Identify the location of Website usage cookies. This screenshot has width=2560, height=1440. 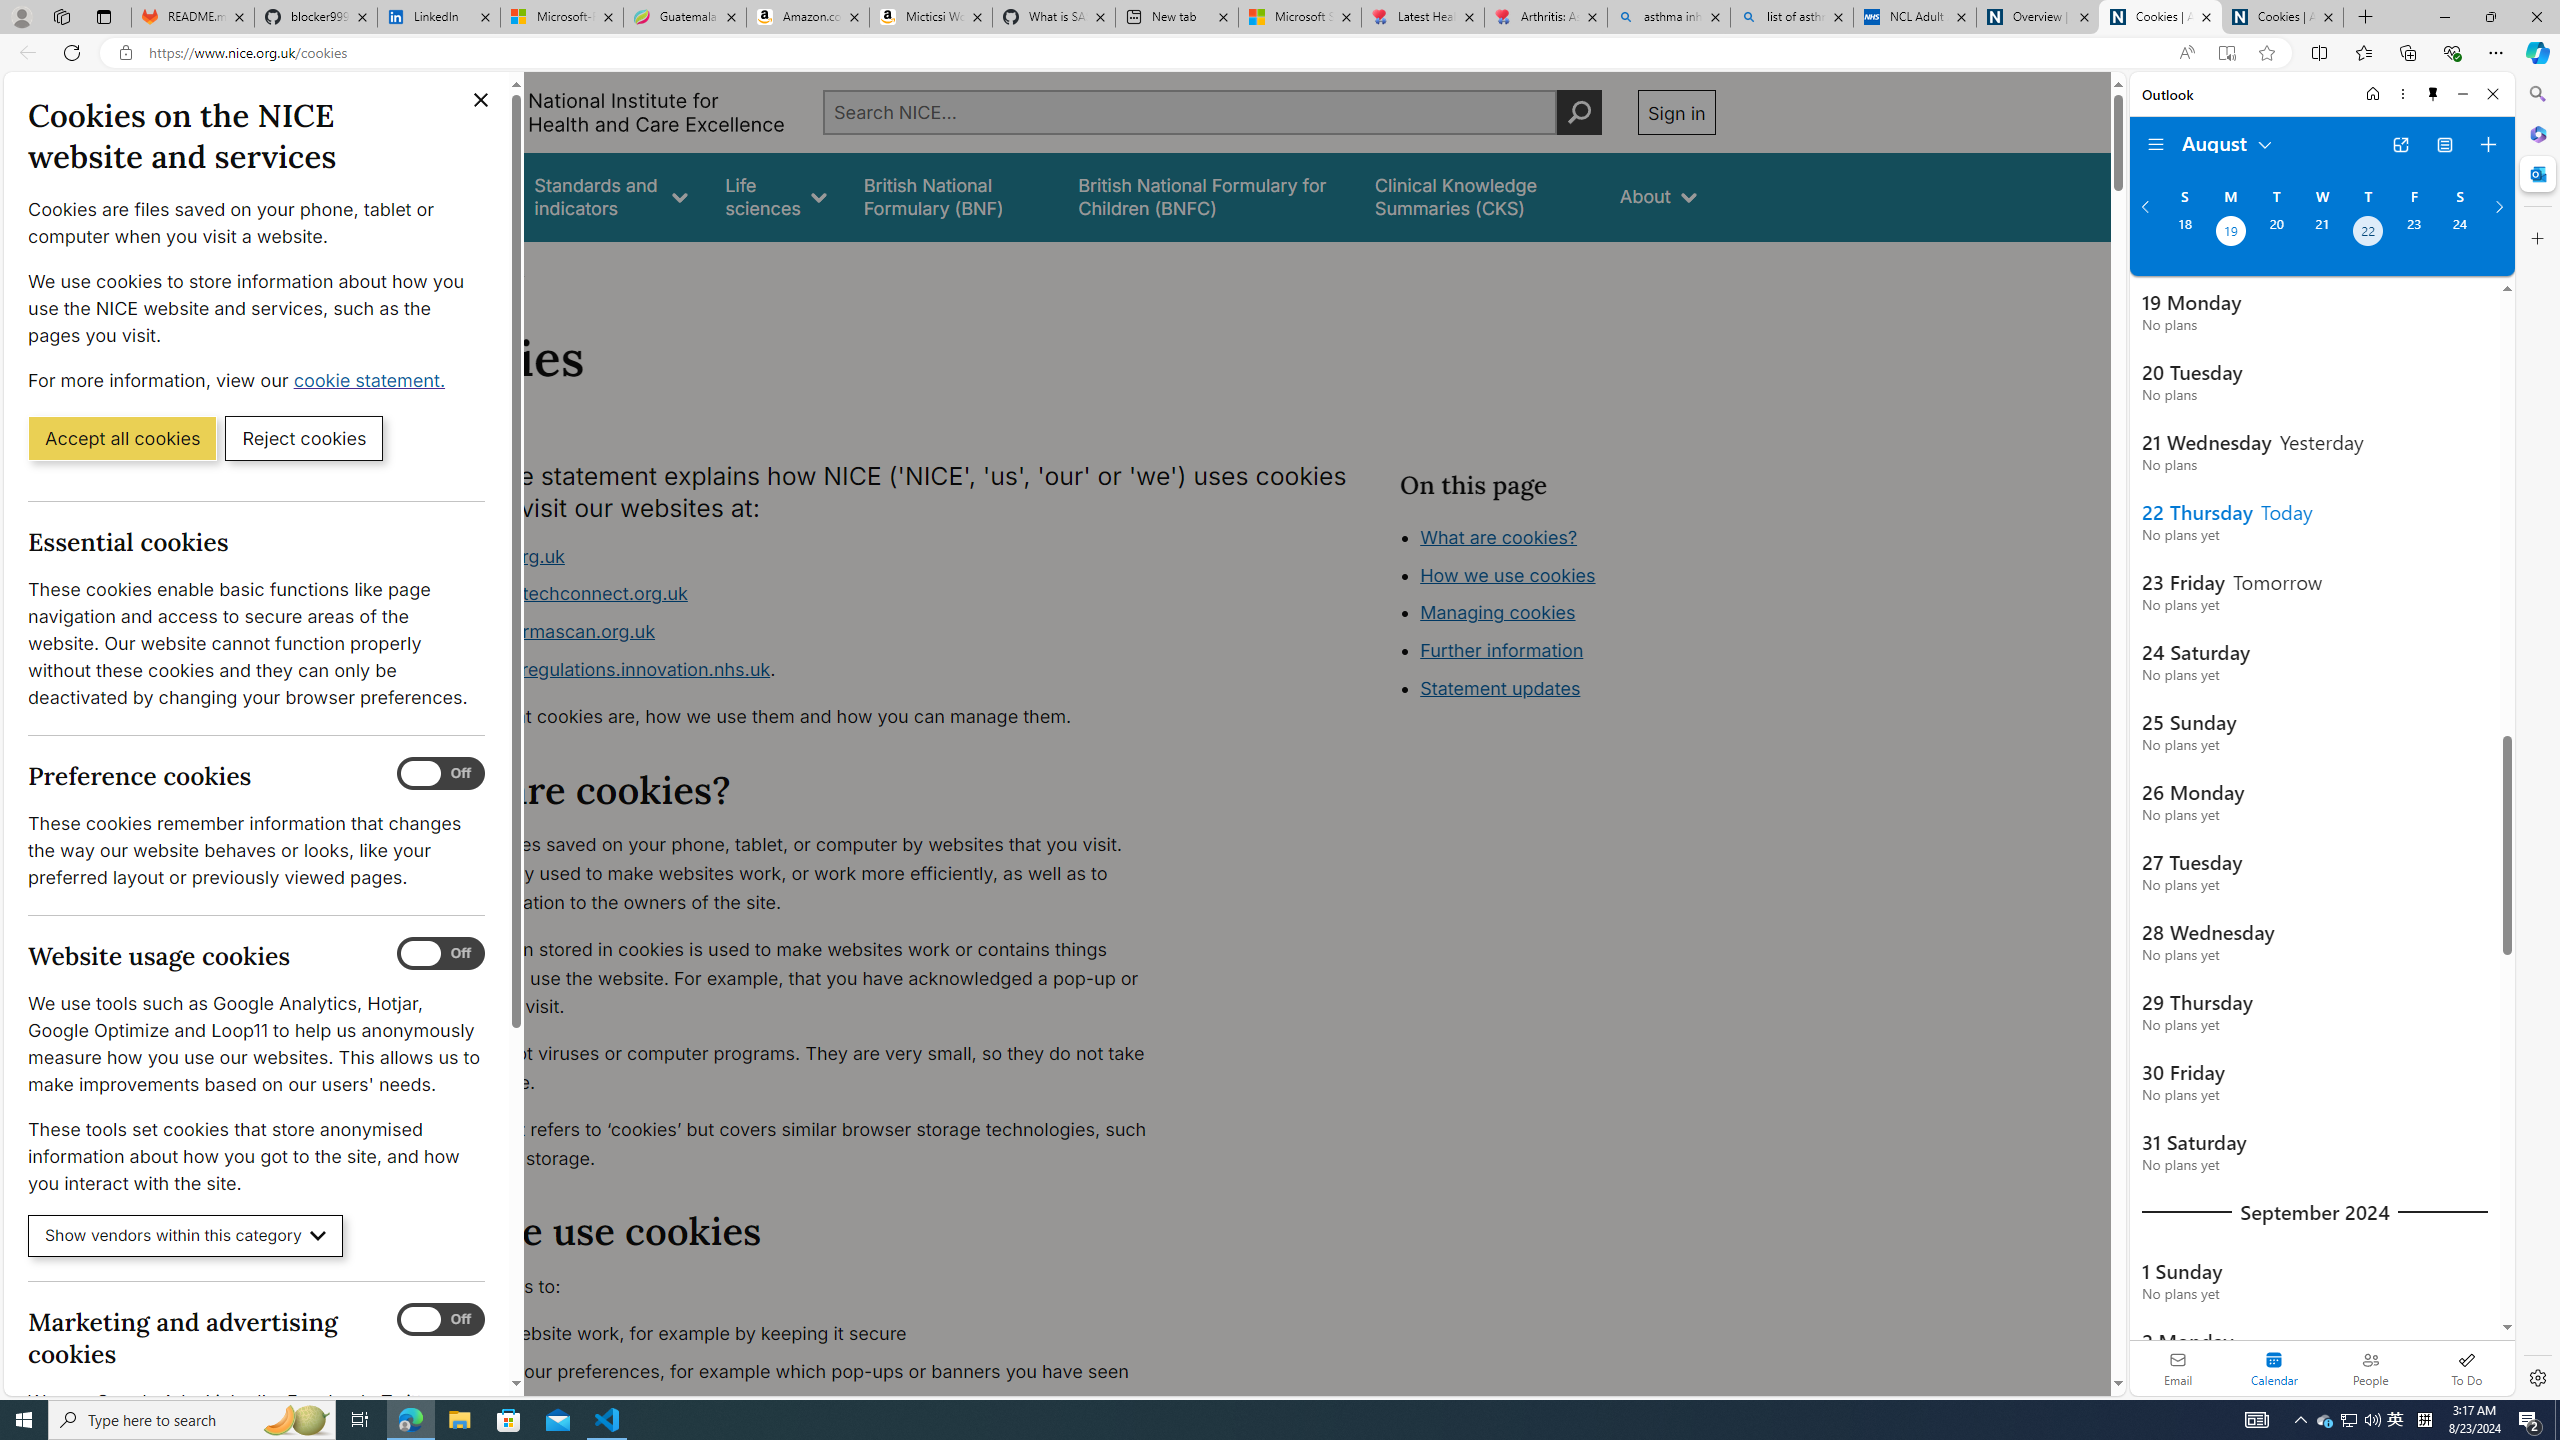
(441, 954).